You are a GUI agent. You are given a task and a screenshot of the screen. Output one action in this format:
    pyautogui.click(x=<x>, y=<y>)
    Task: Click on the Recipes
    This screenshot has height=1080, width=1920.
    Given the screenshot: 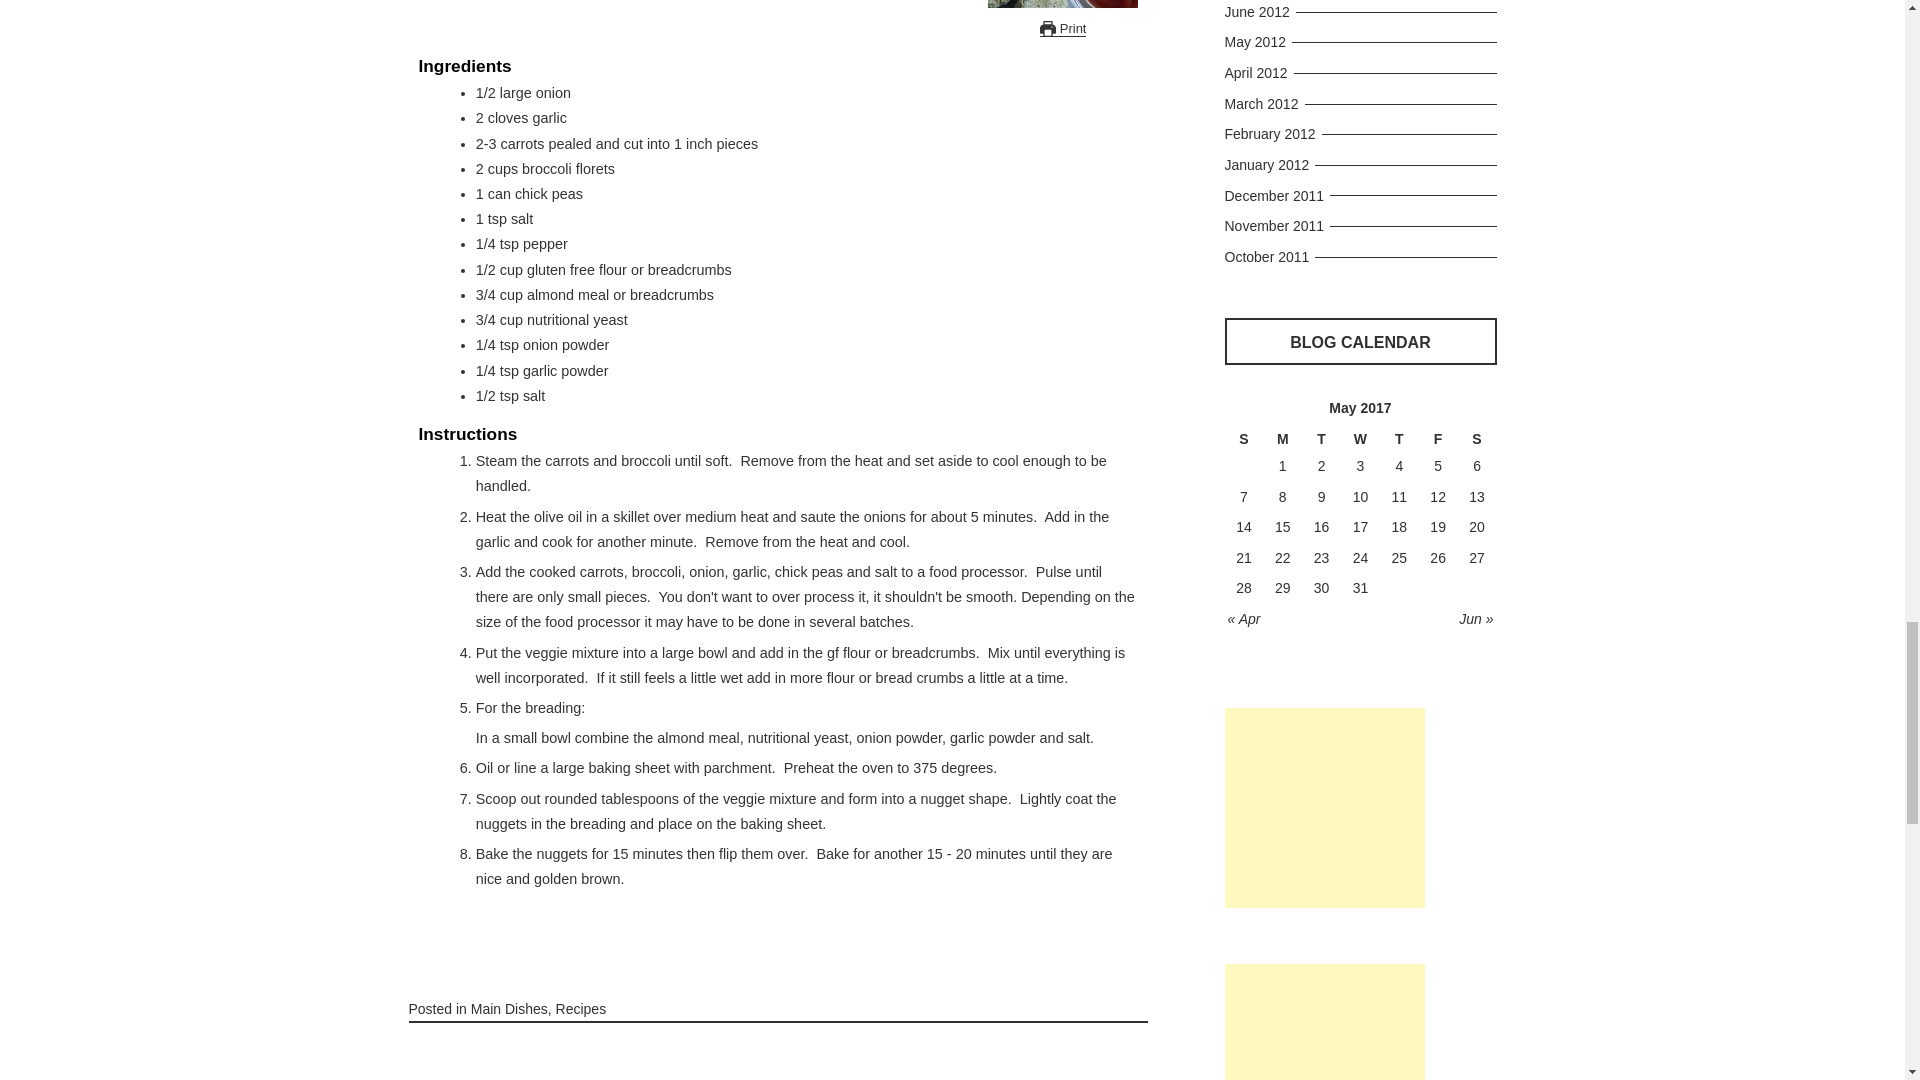 What is the action you would take?
    pyautogui.click(x=581, y=1009)
    